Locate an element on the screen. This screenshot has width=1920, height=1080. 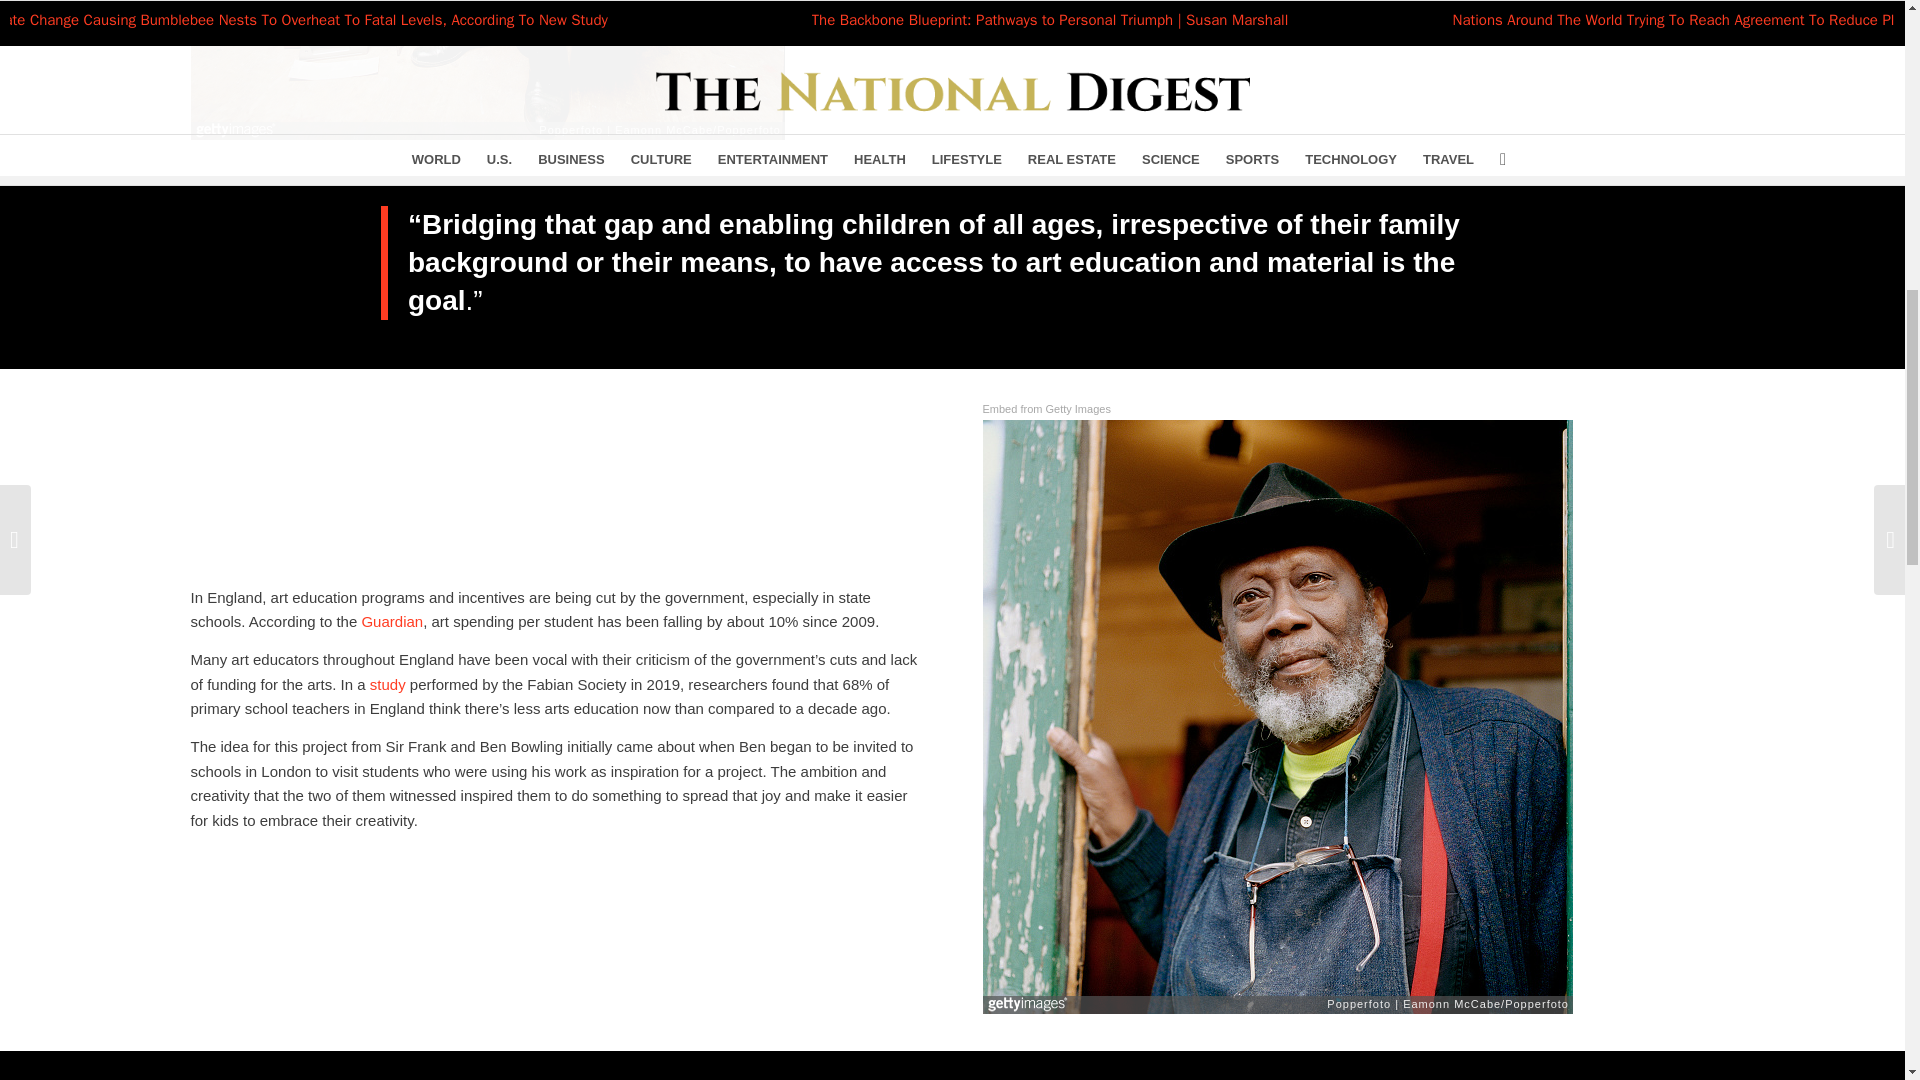
study is located at coordinates (388, 684).